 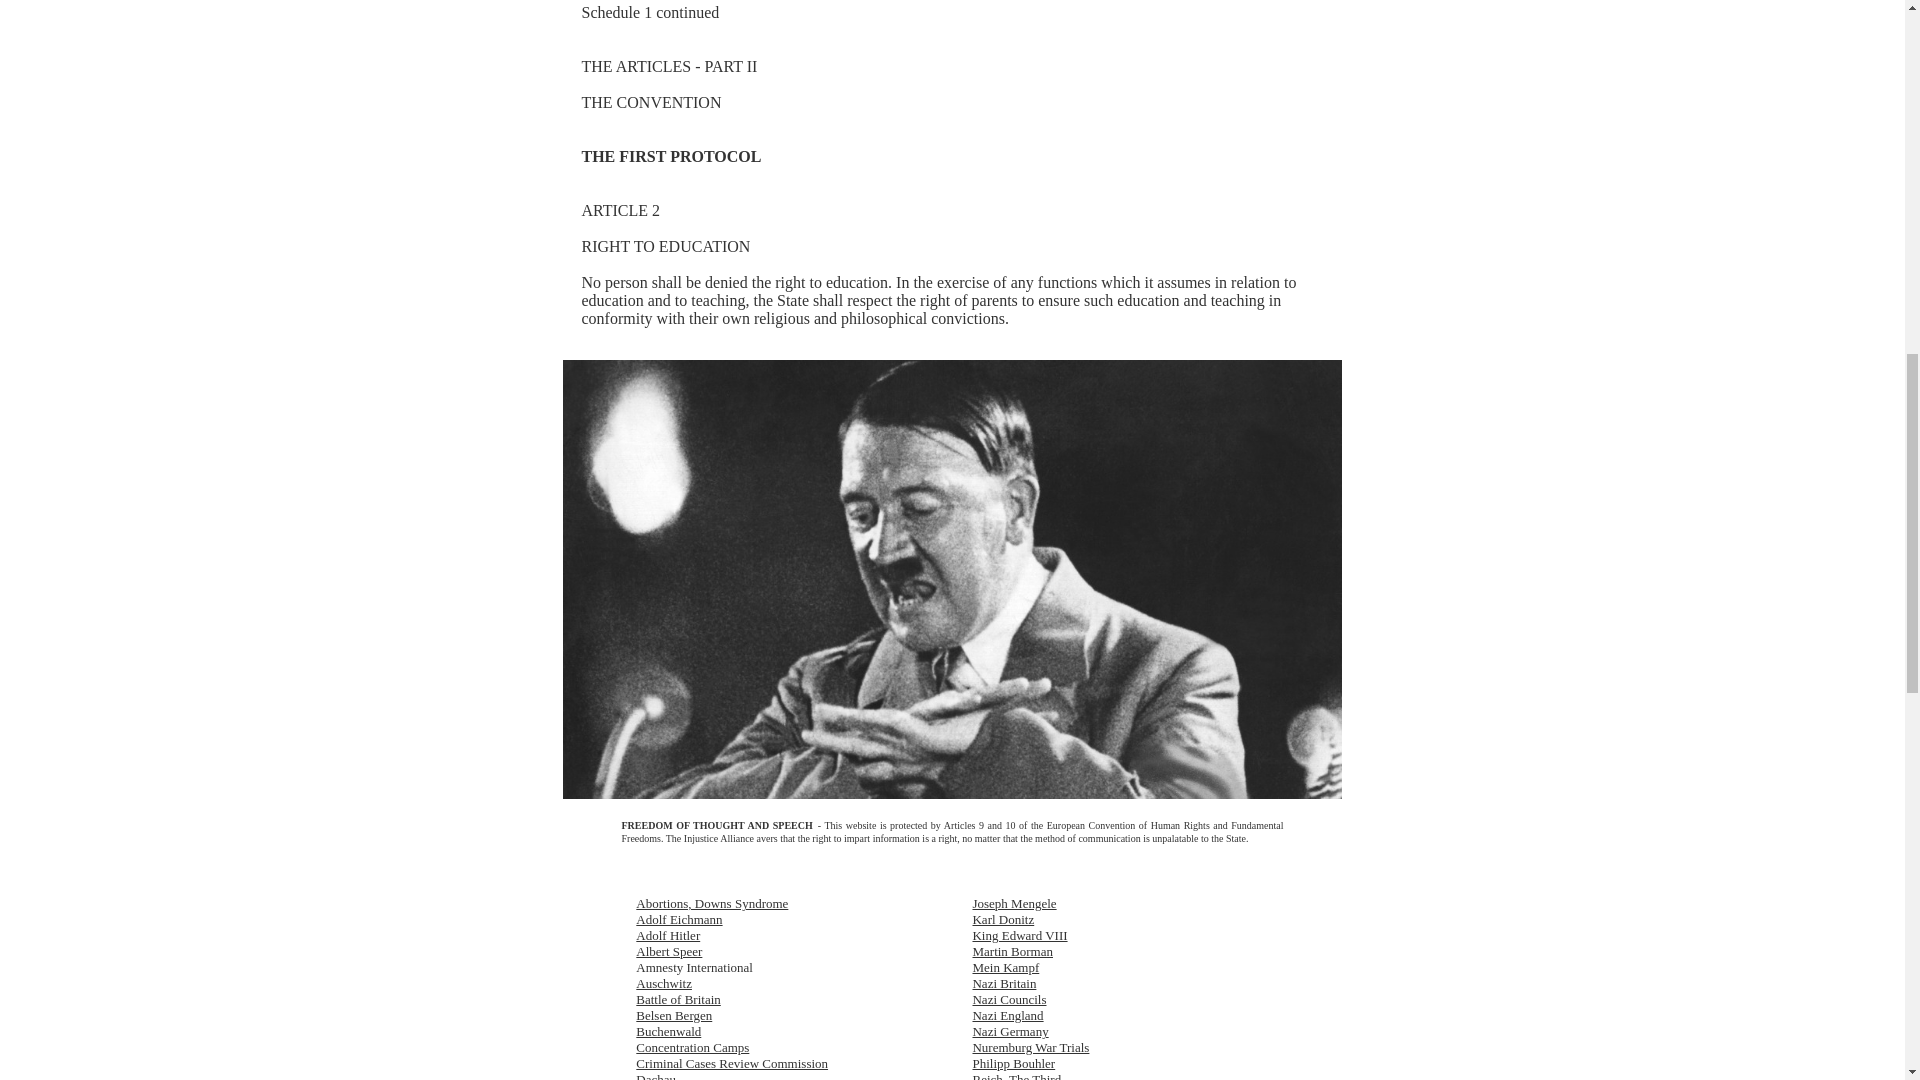 I want to click on Abortions, Downs Syndrome, so click(x=711, y=904).